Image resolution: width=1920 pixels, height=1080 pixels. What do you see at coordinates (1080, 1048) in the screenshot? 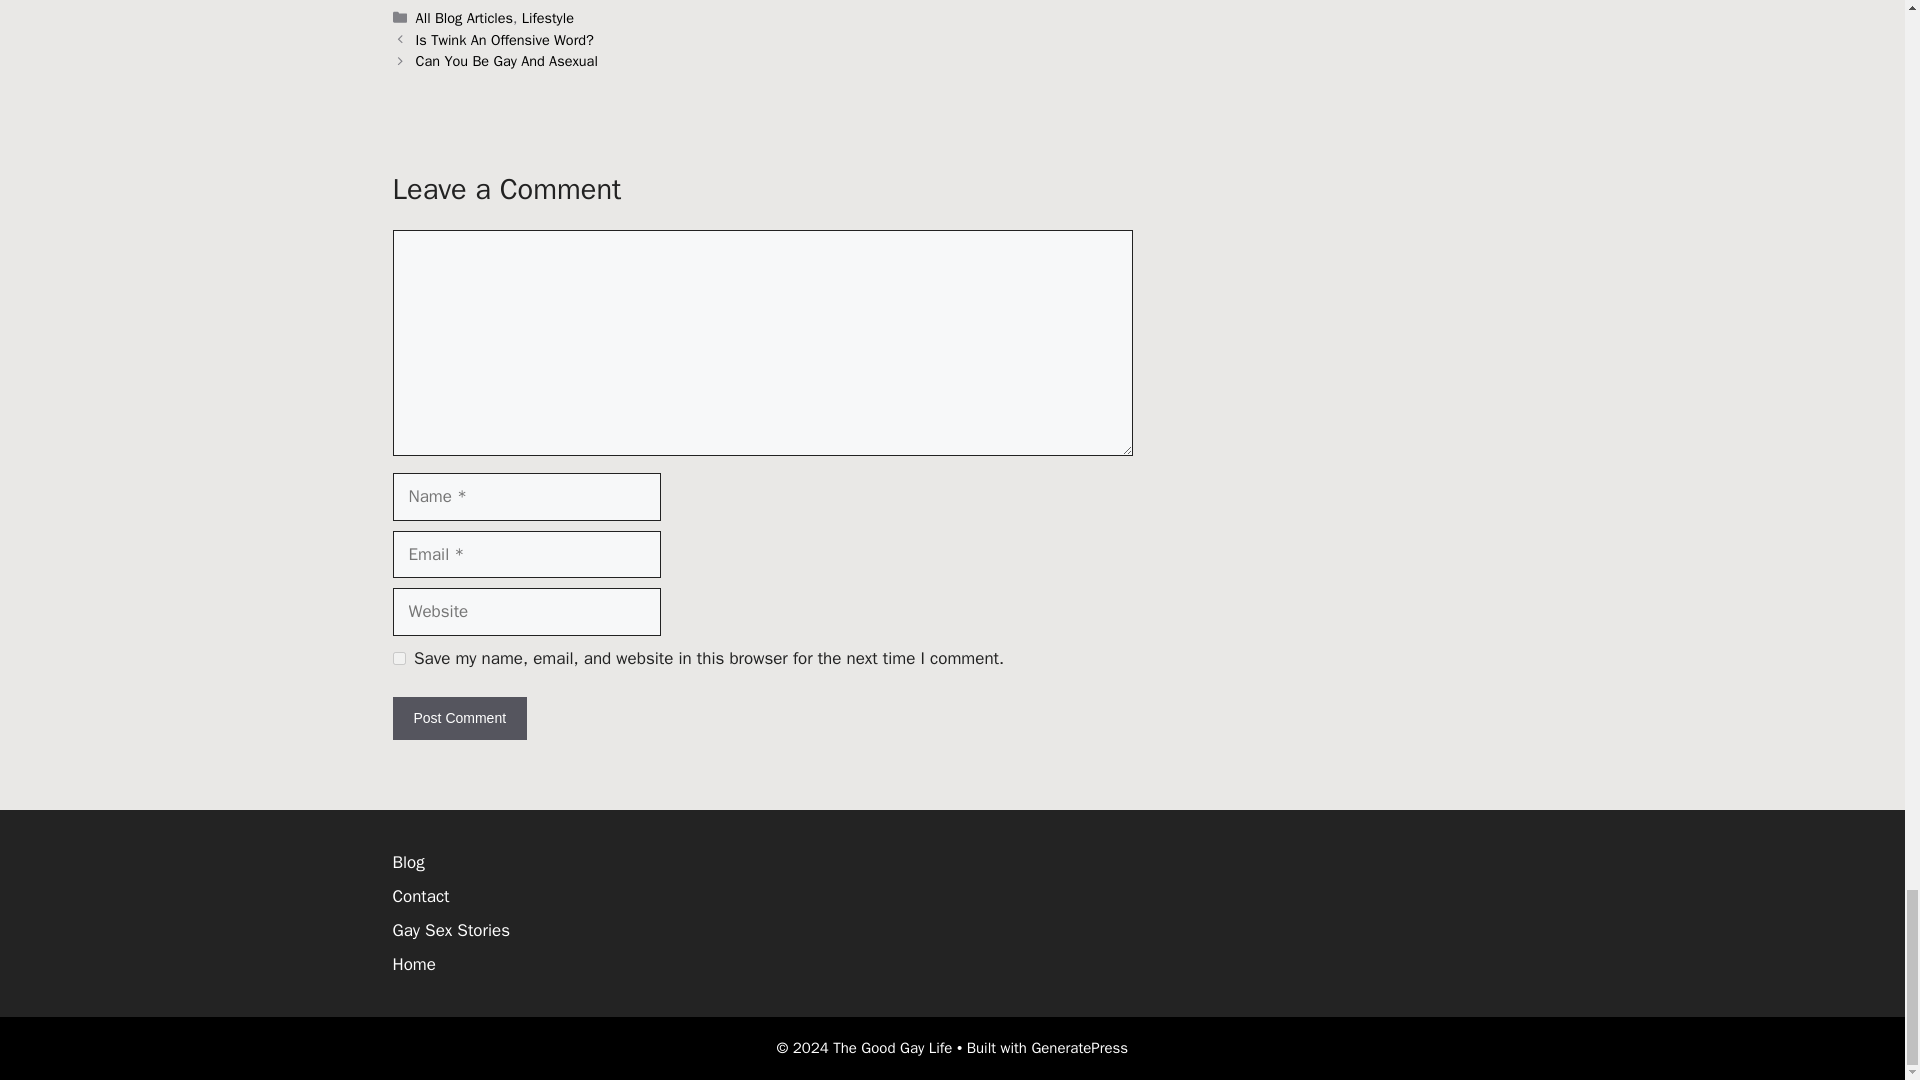
I see `GeneratePress` at bounding box center [1080, 1048].